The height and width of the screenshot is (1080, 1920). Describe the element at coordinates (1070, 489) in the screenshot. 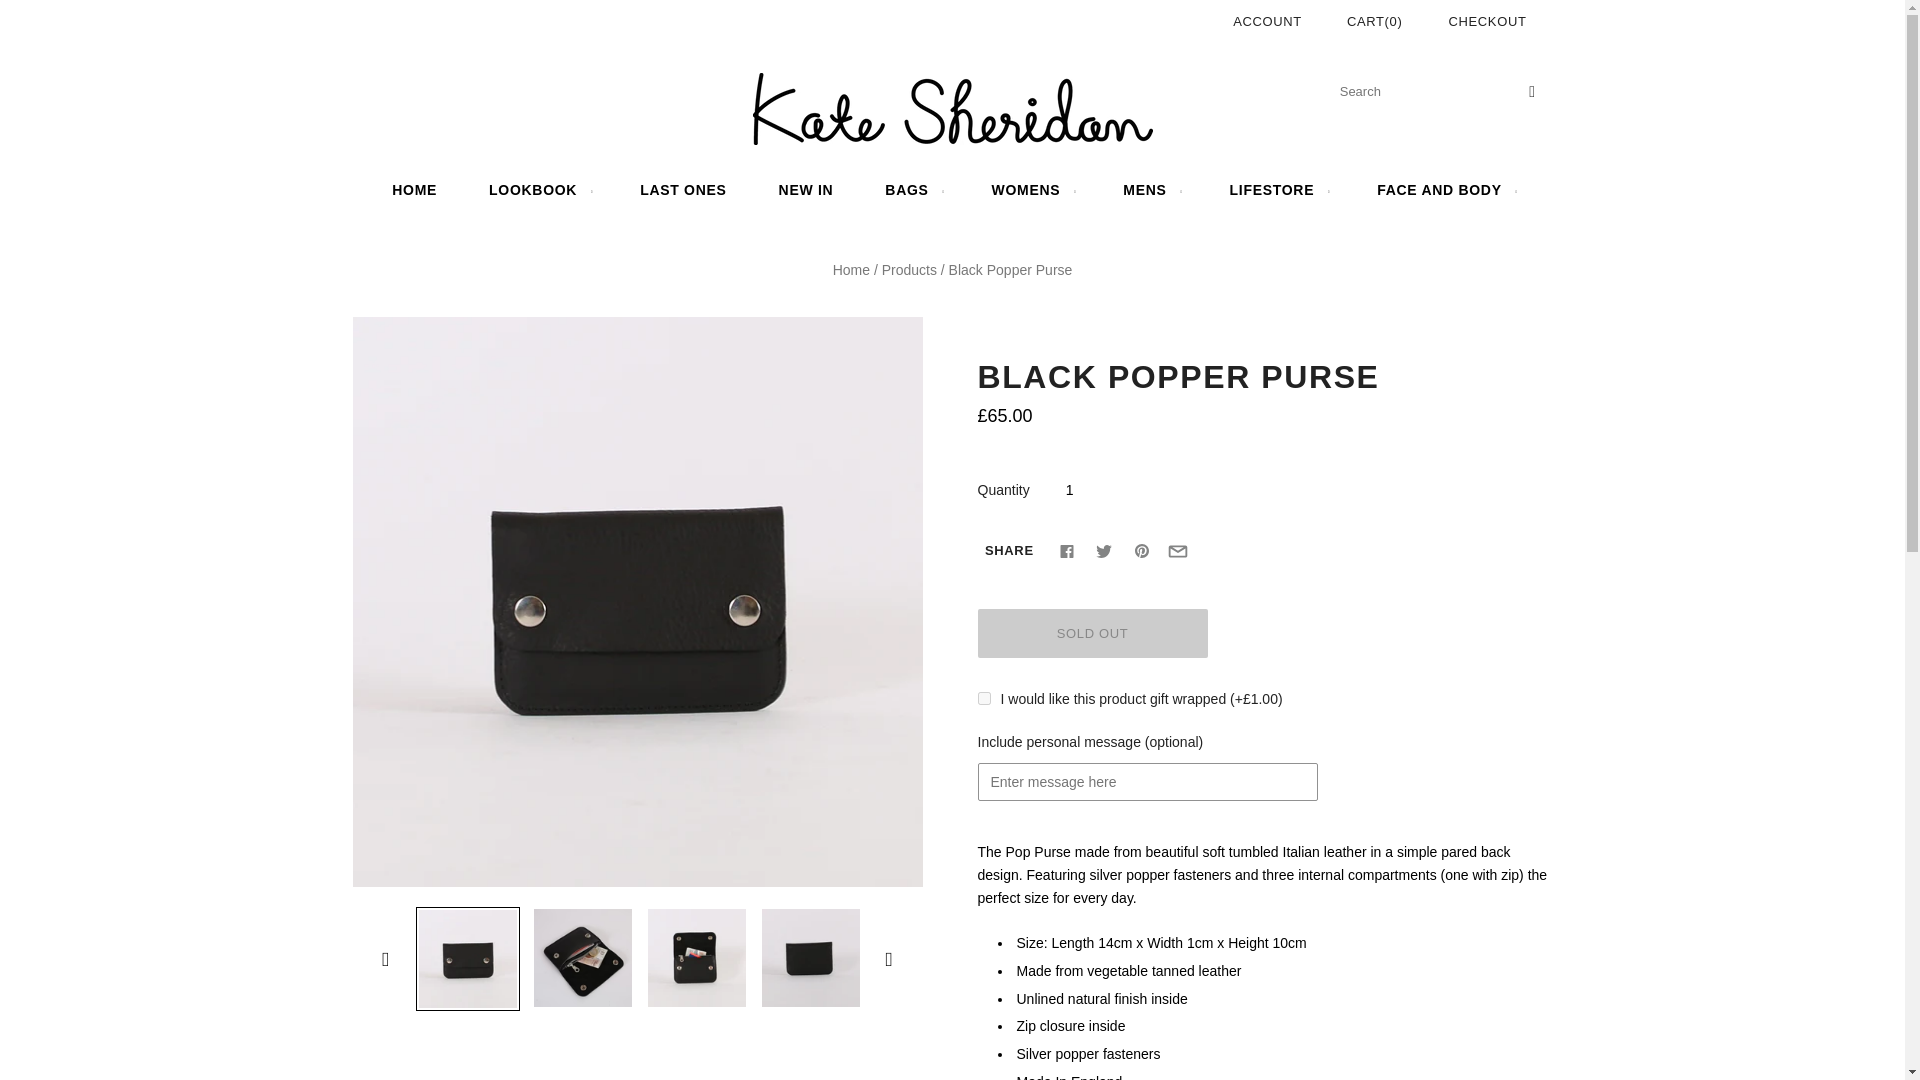

I see `1` at that location.